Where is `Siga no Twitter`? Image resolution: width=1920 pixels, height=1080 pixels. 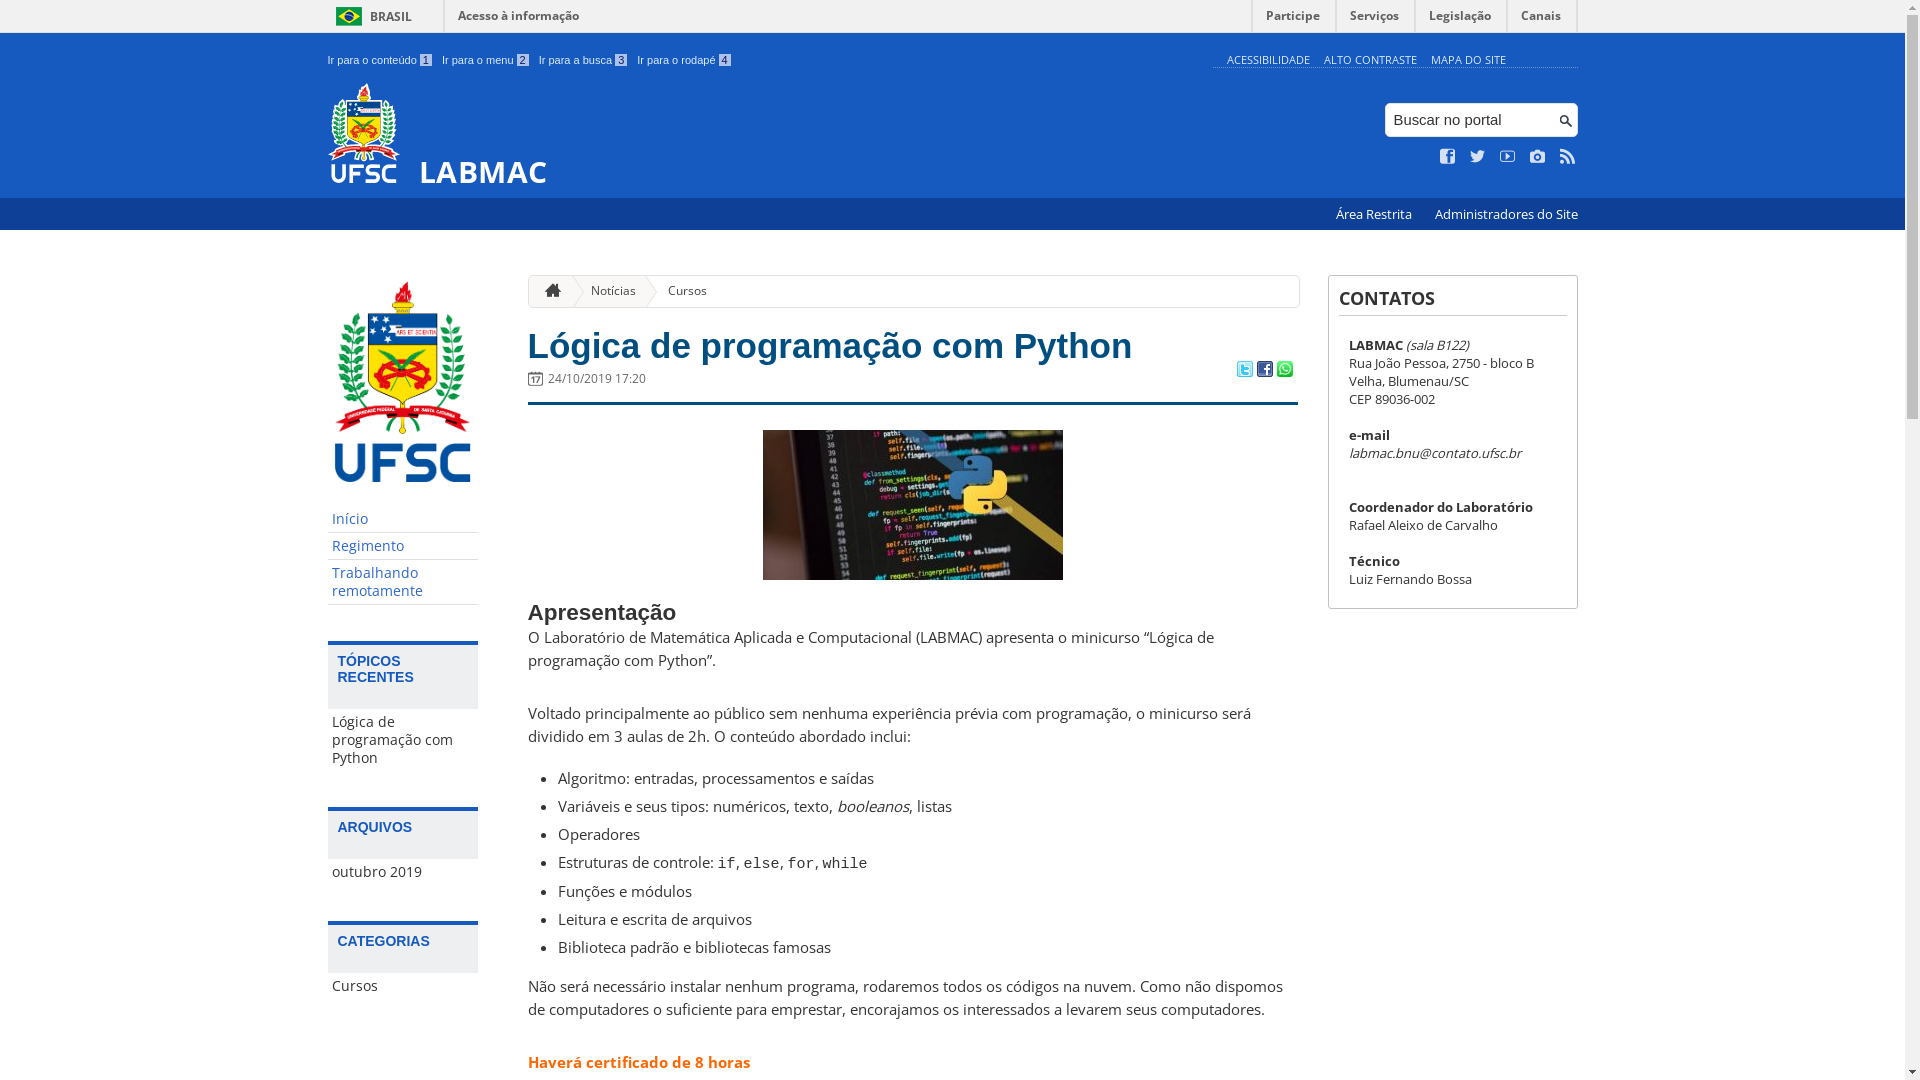 Siga no Twitter is located at coordinates (1478, 157).